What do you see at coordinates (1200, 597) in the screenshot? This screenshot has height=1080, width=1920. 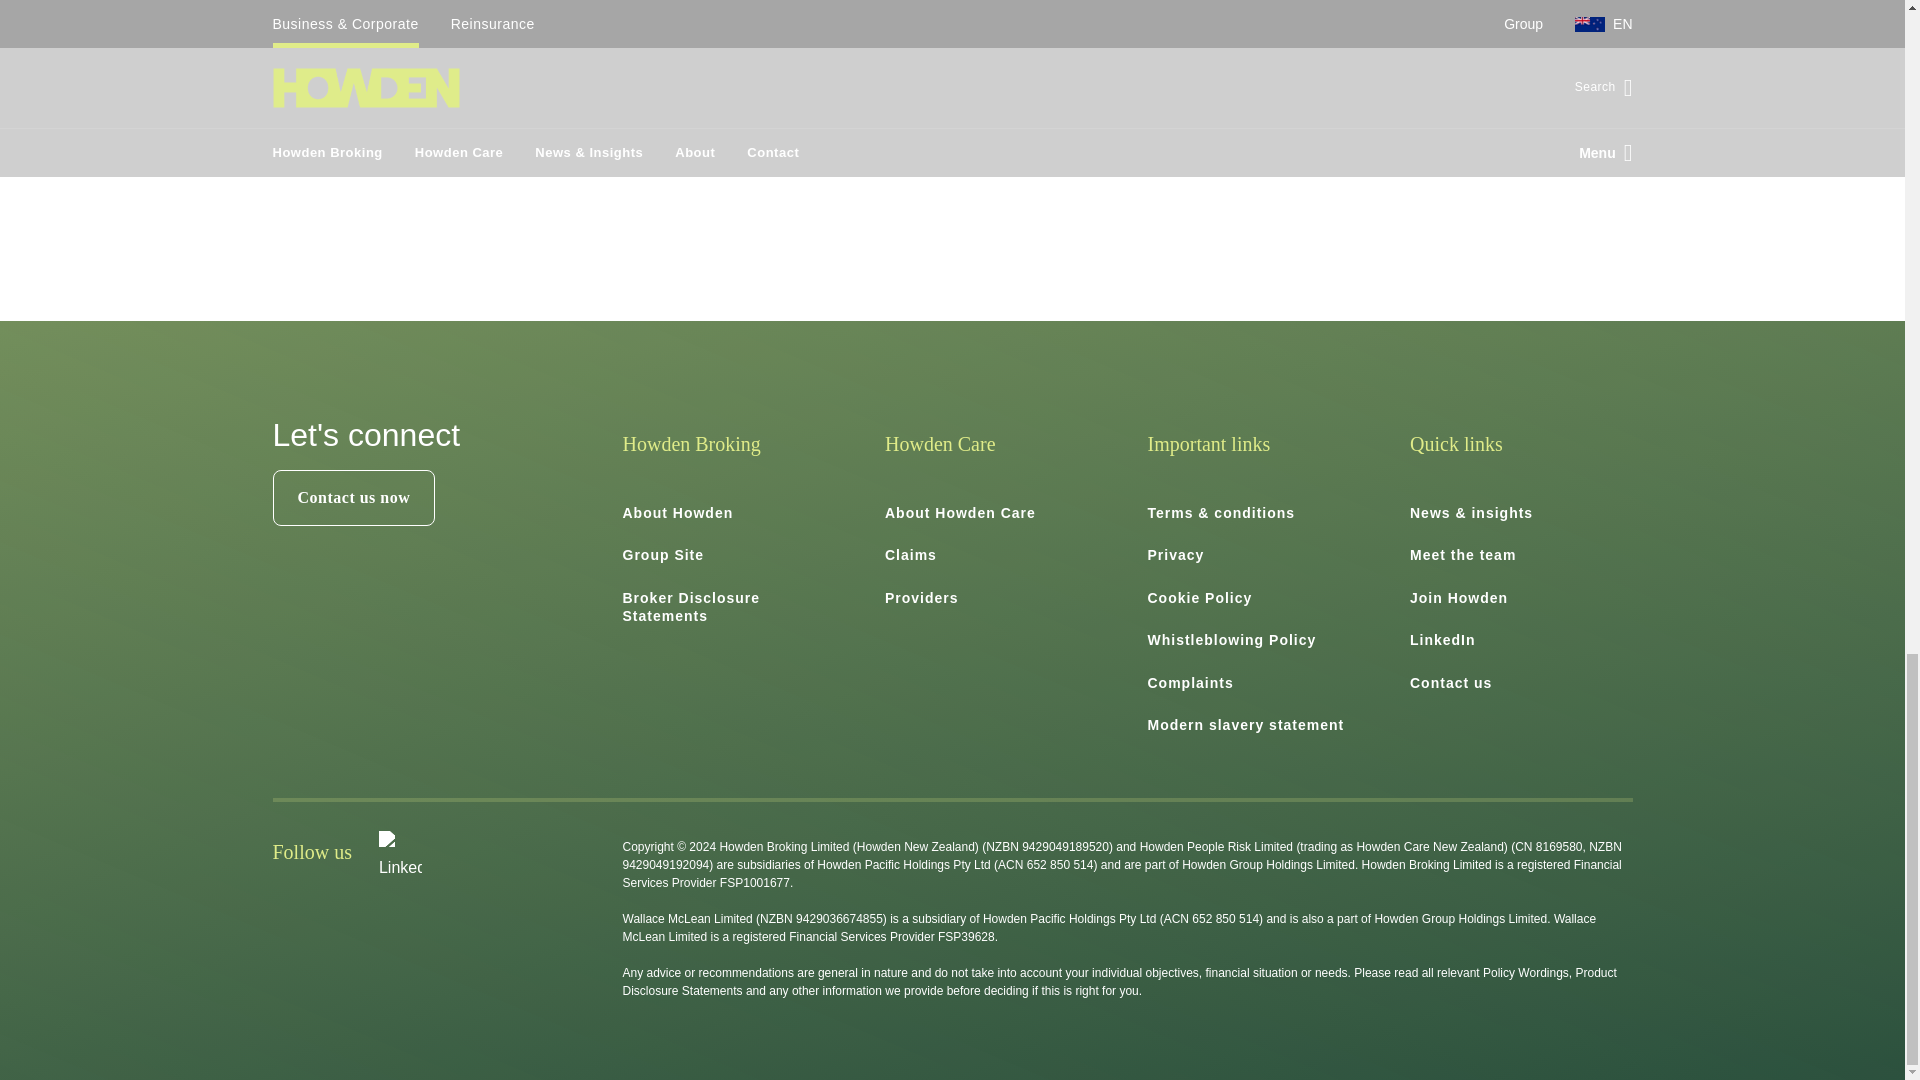 I see `Cookie Policy` at bounding box center [1200, 597].